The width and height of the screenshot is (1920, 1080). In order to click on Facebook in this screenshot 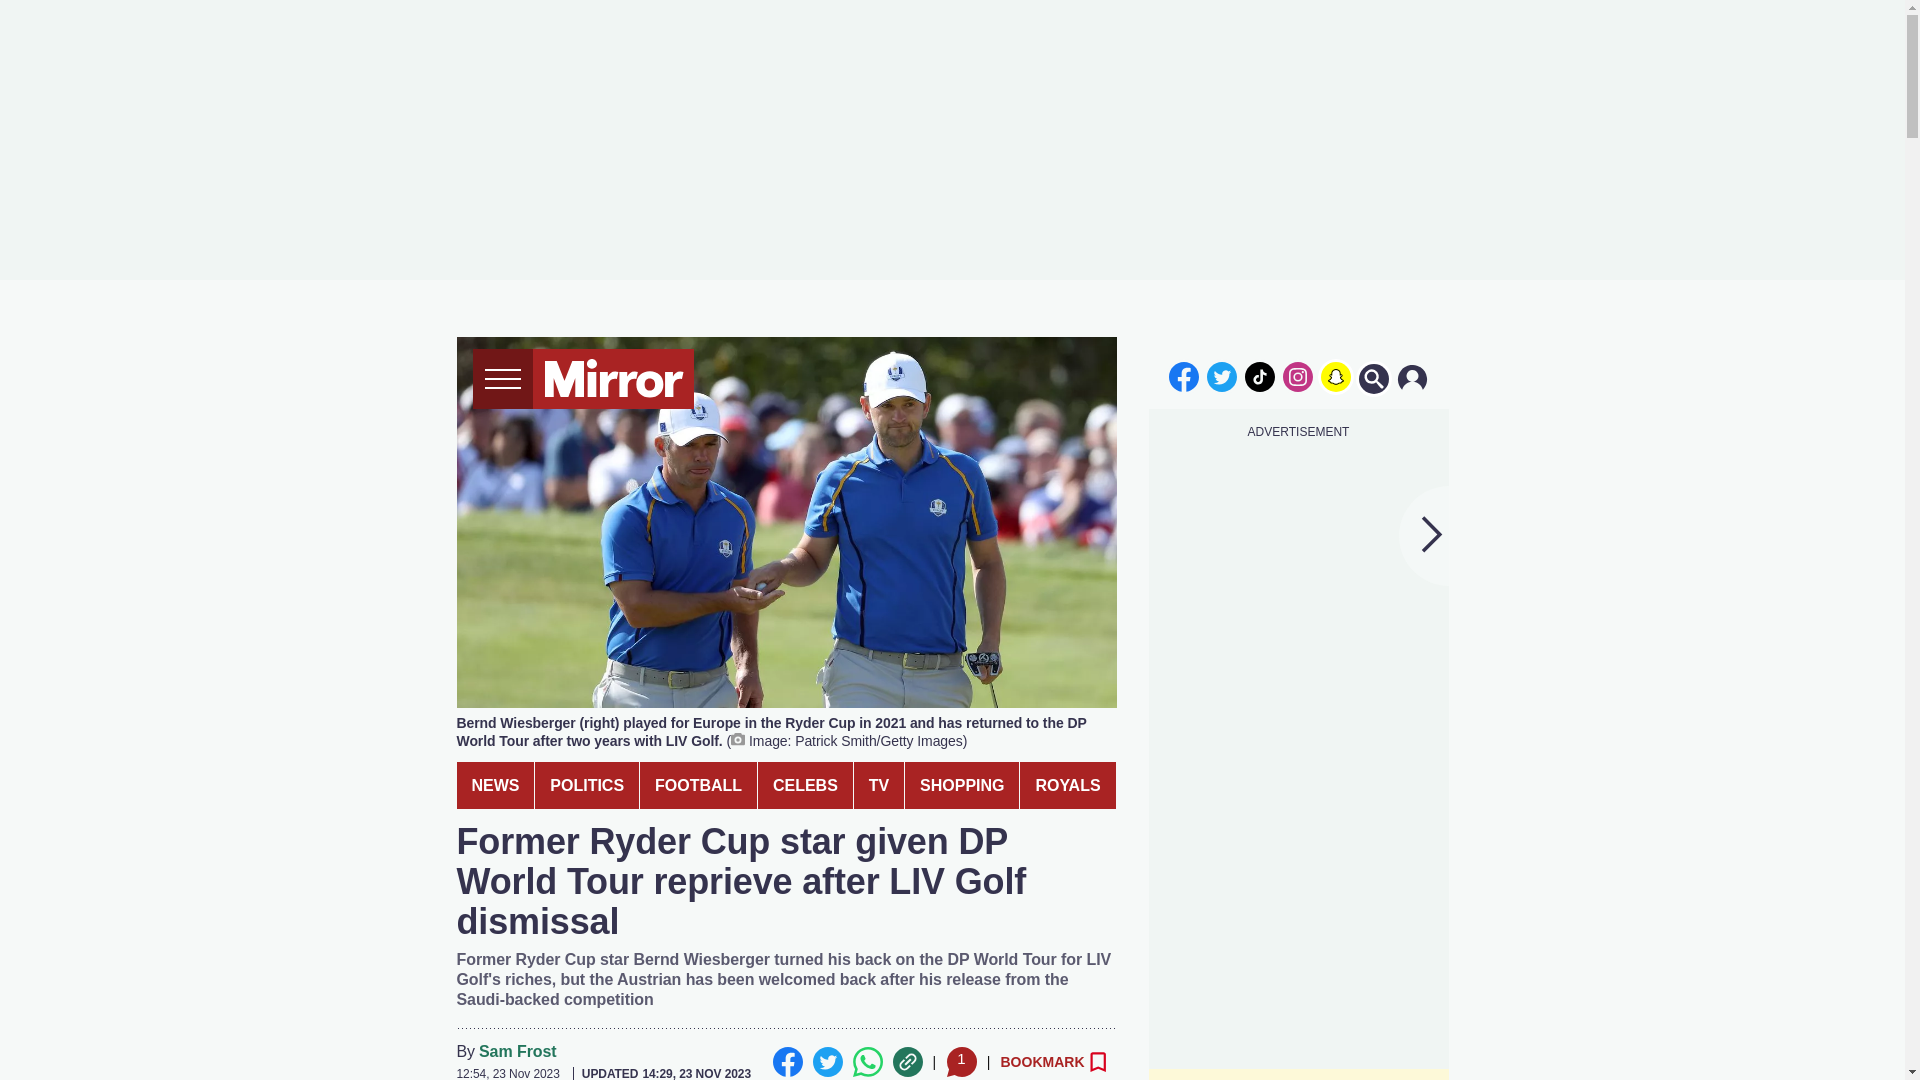, I will do `click(786, 1061)`.